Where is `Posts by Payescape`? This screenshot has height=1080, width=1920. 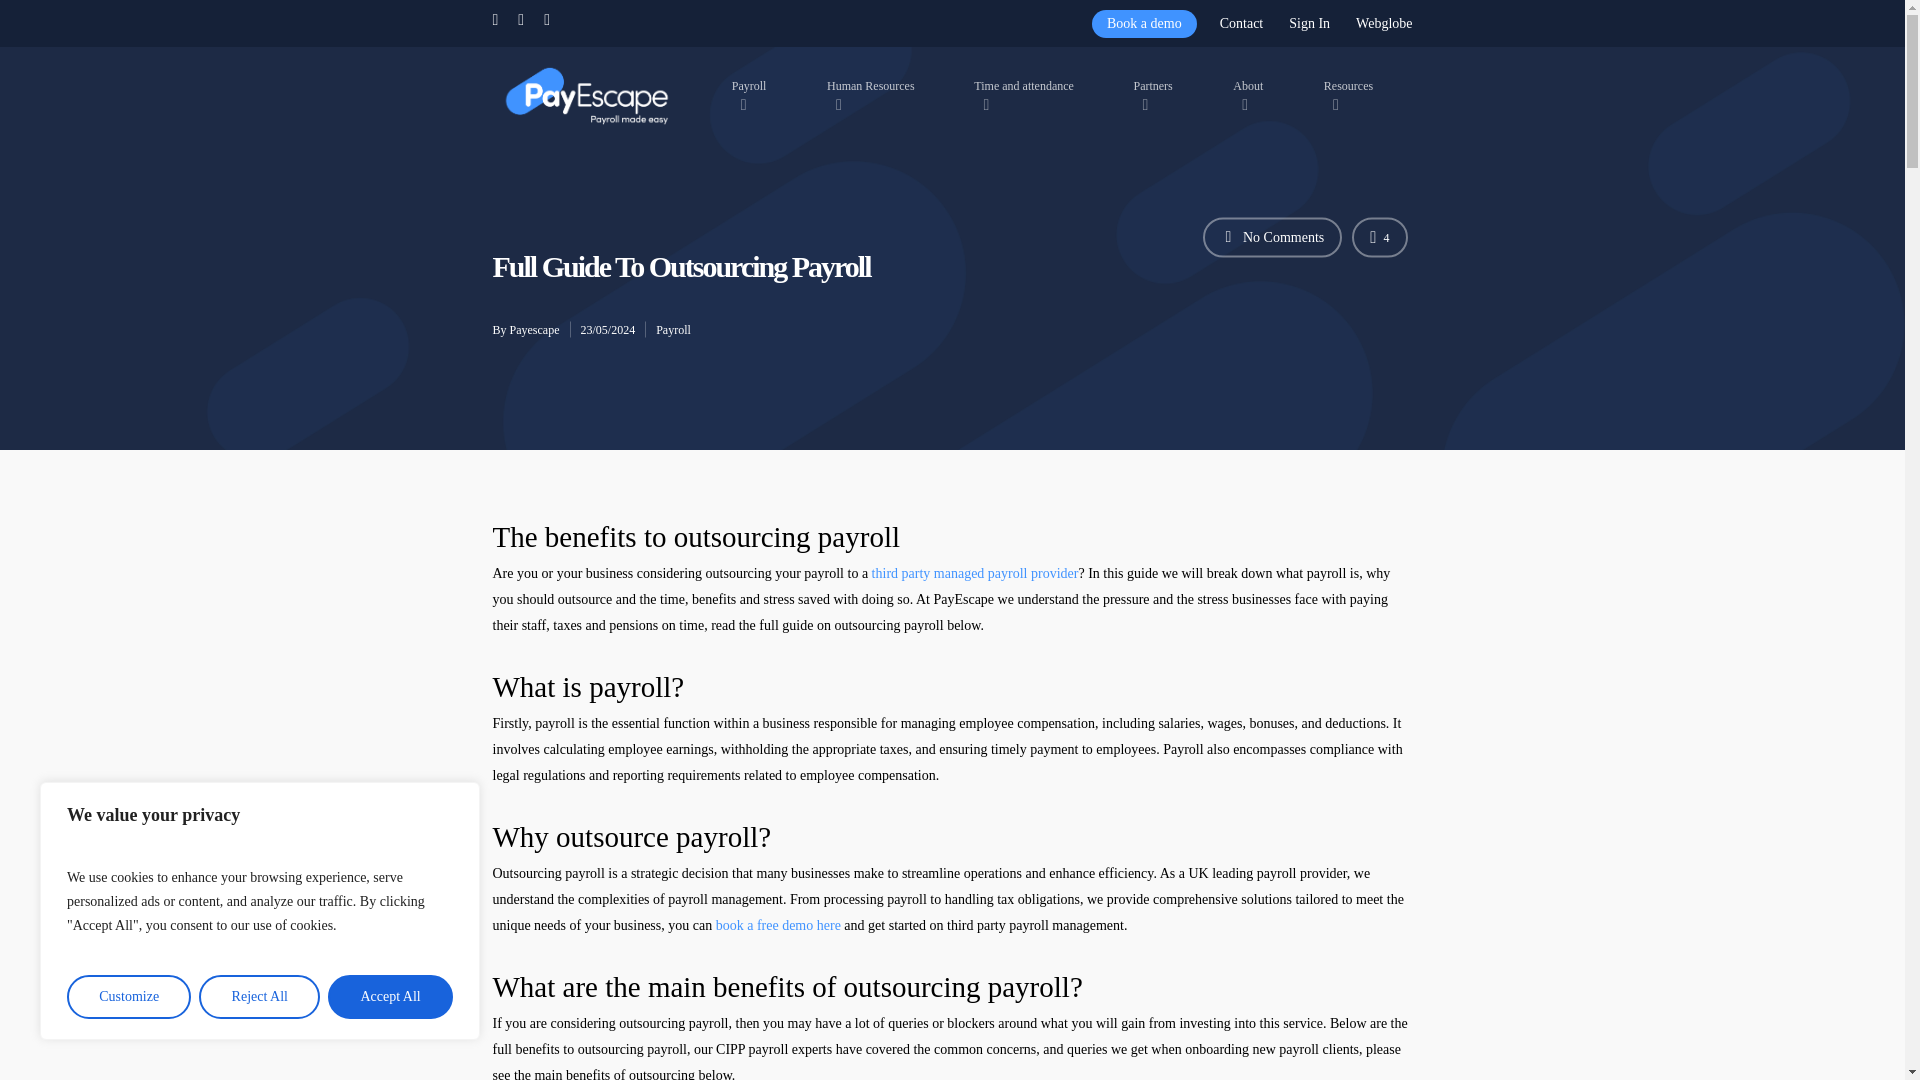
Posts by Payescape is located at coordinates (535, 328).